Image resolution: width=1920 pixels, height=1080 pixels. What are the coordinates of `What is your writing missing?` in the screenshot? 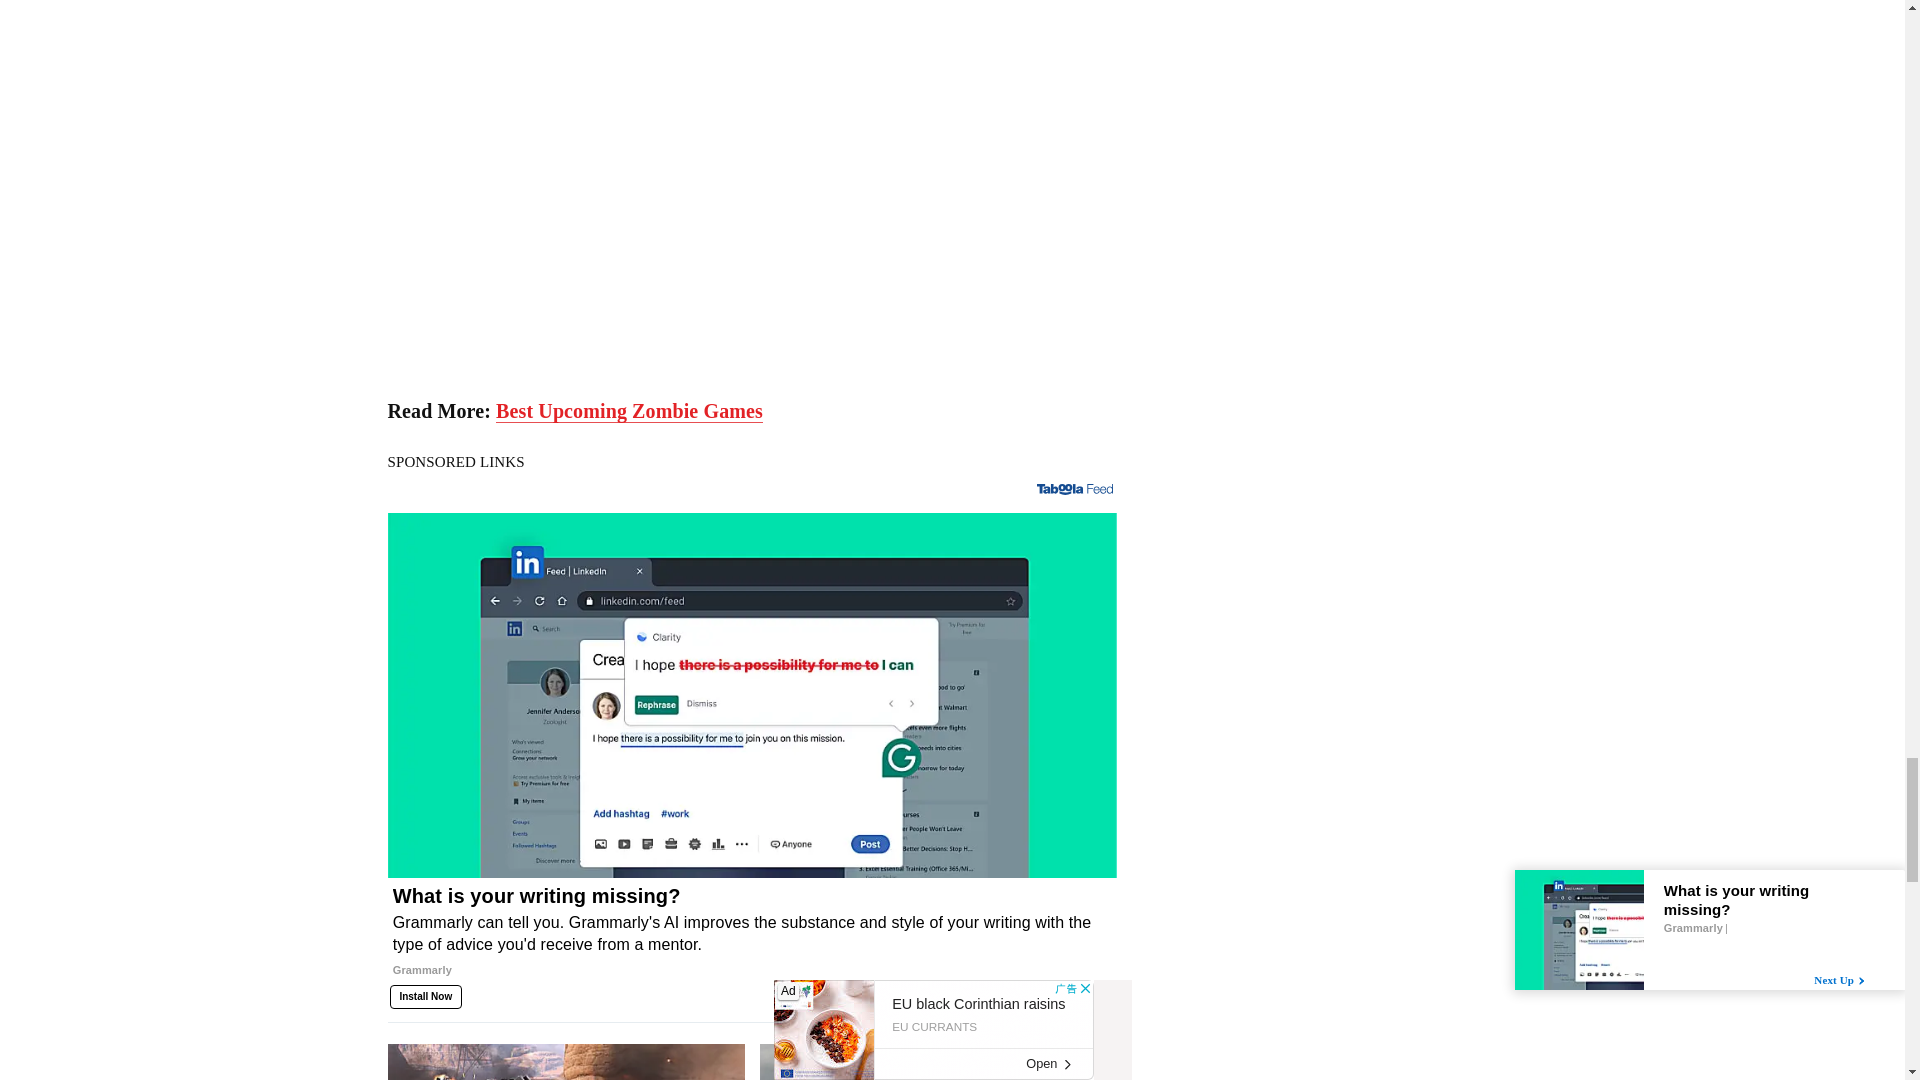 It's located at (752, 940).